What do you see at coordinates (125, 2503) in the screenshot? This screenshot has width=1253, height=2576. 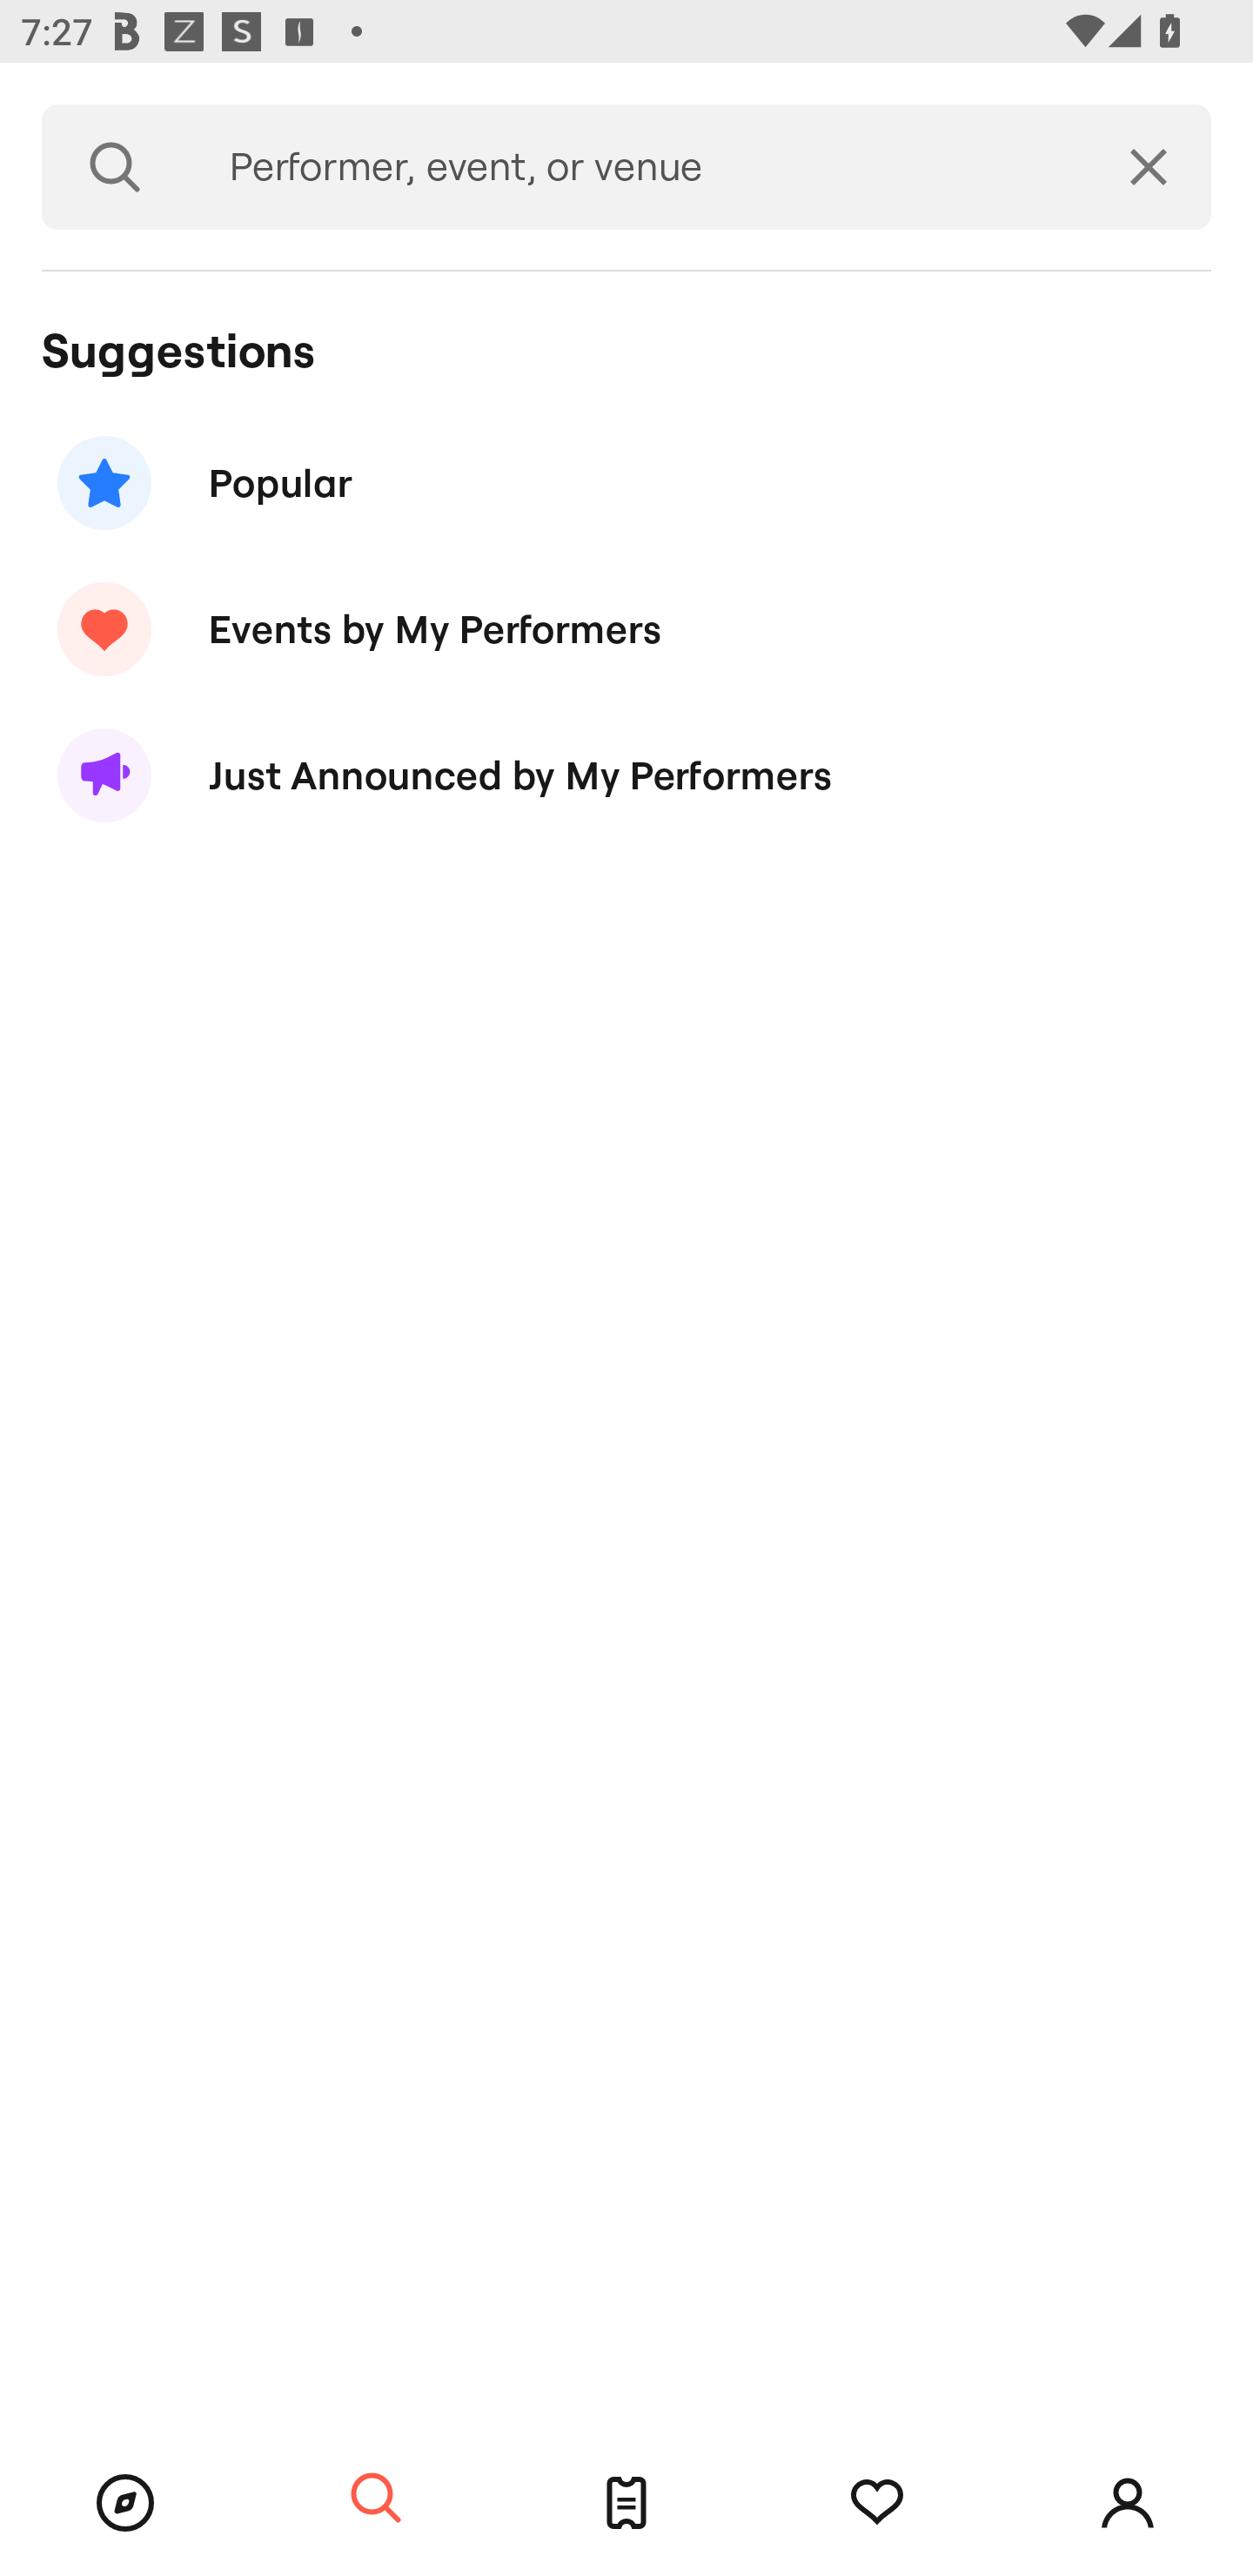 I see `Browse` at bounding box center [125, 2503].